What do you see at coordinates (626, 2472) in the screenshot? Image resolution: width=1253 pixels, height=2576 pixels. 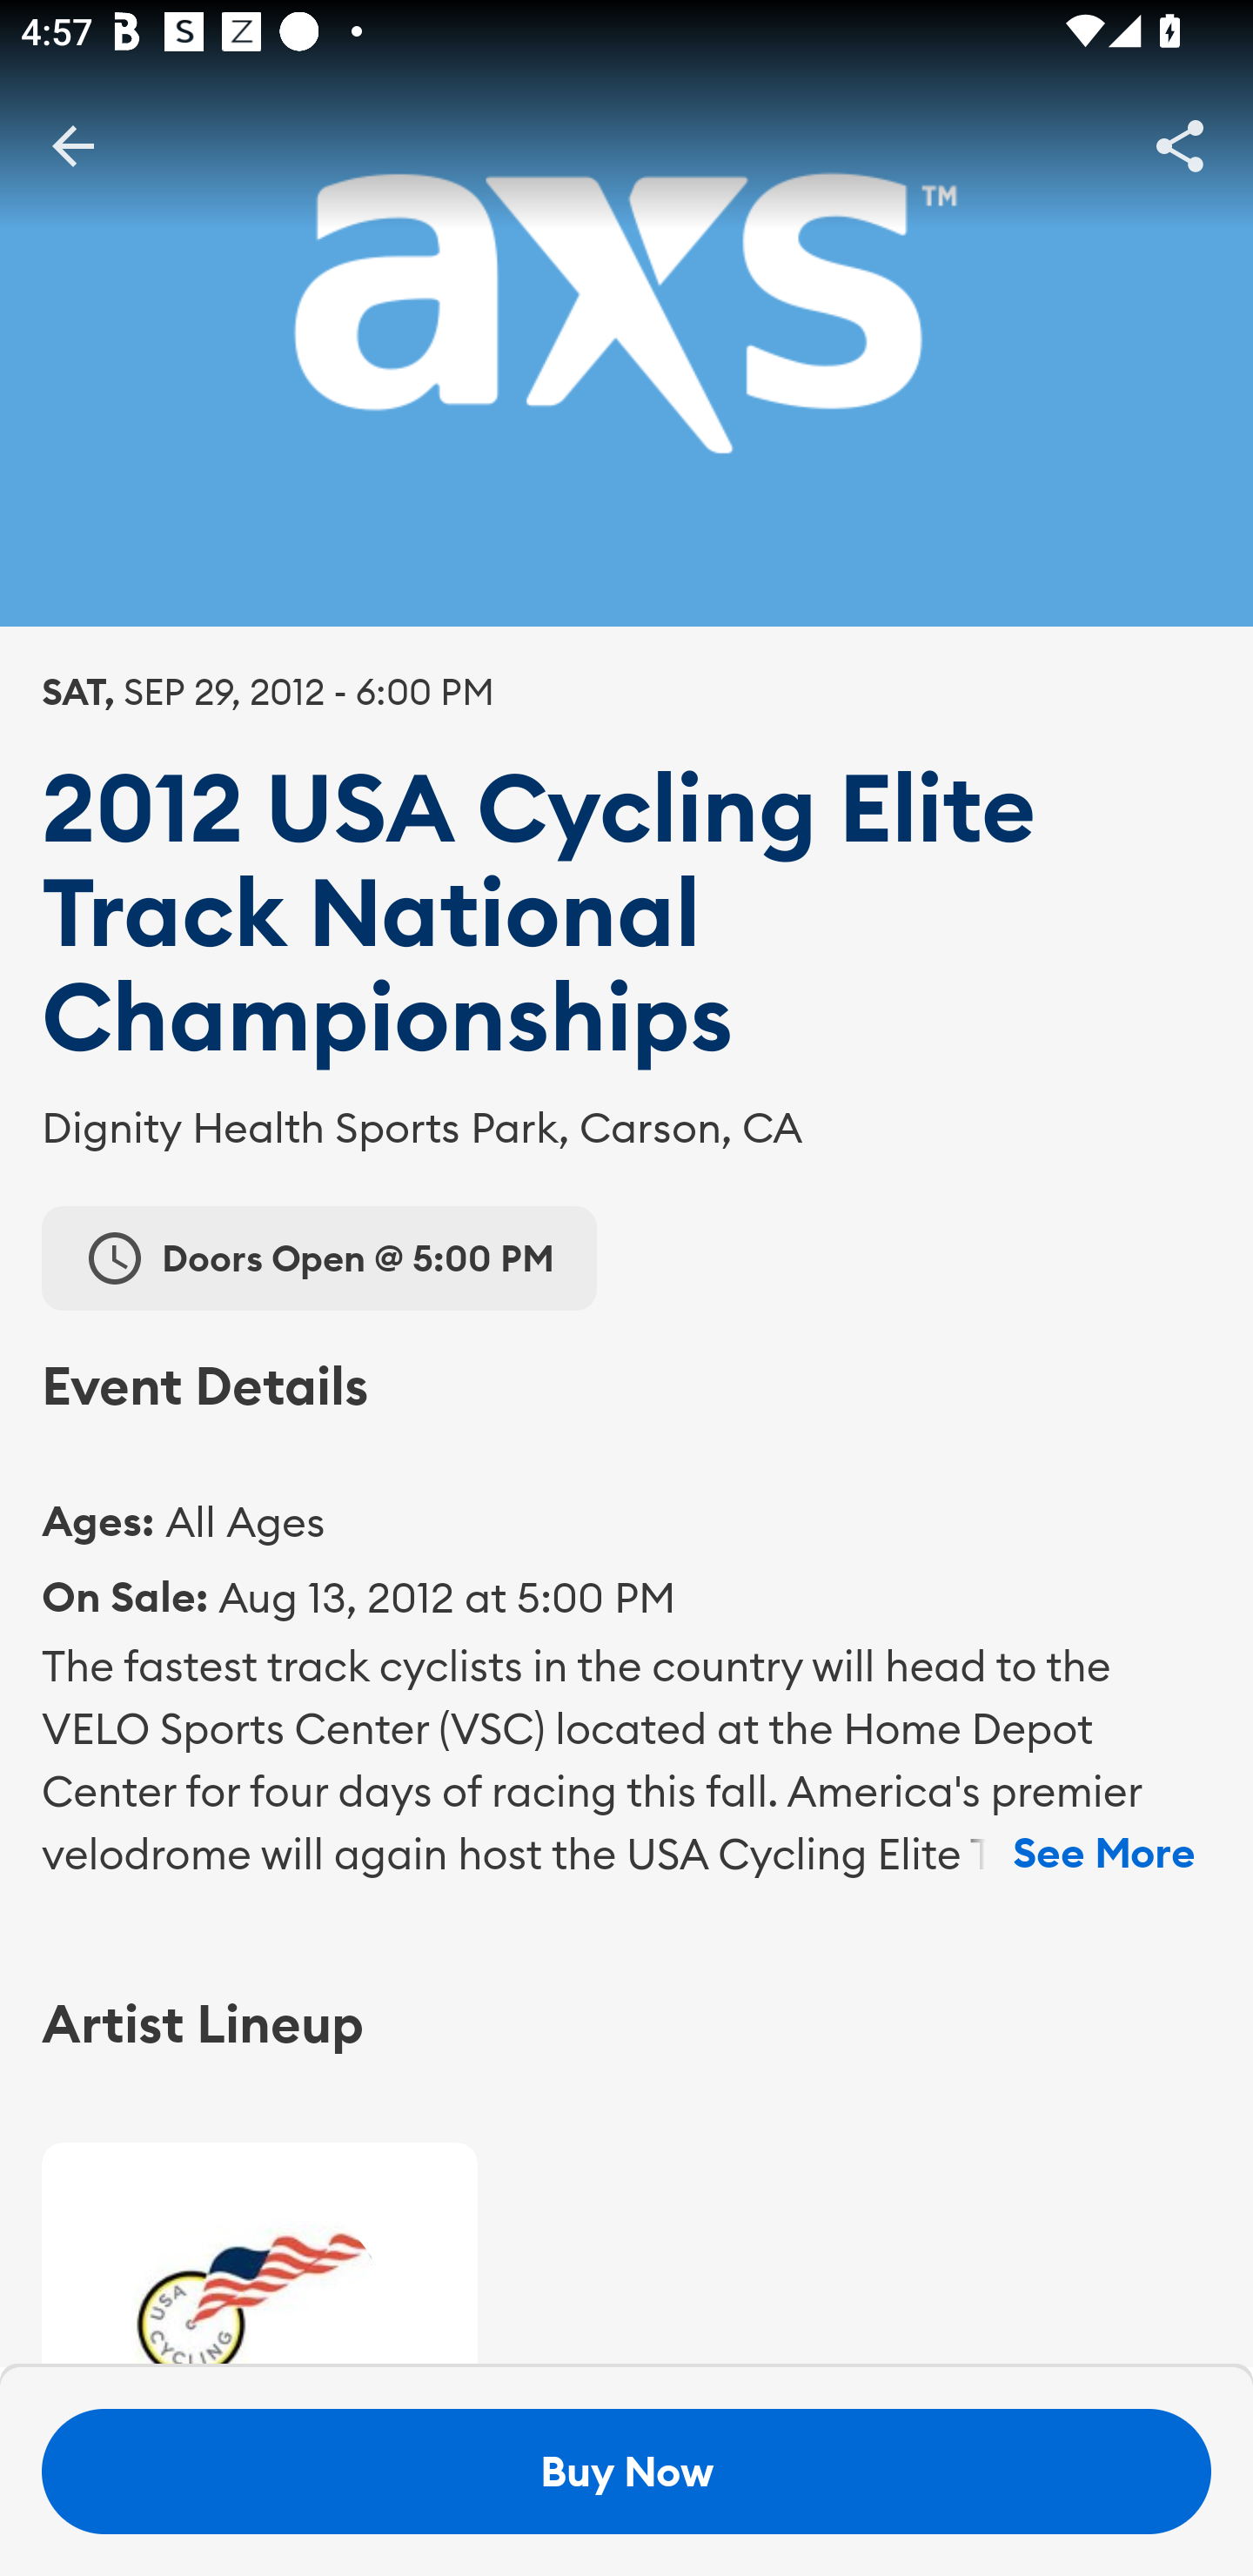 I see `Buy Now` at bounding box center [626, 2472].